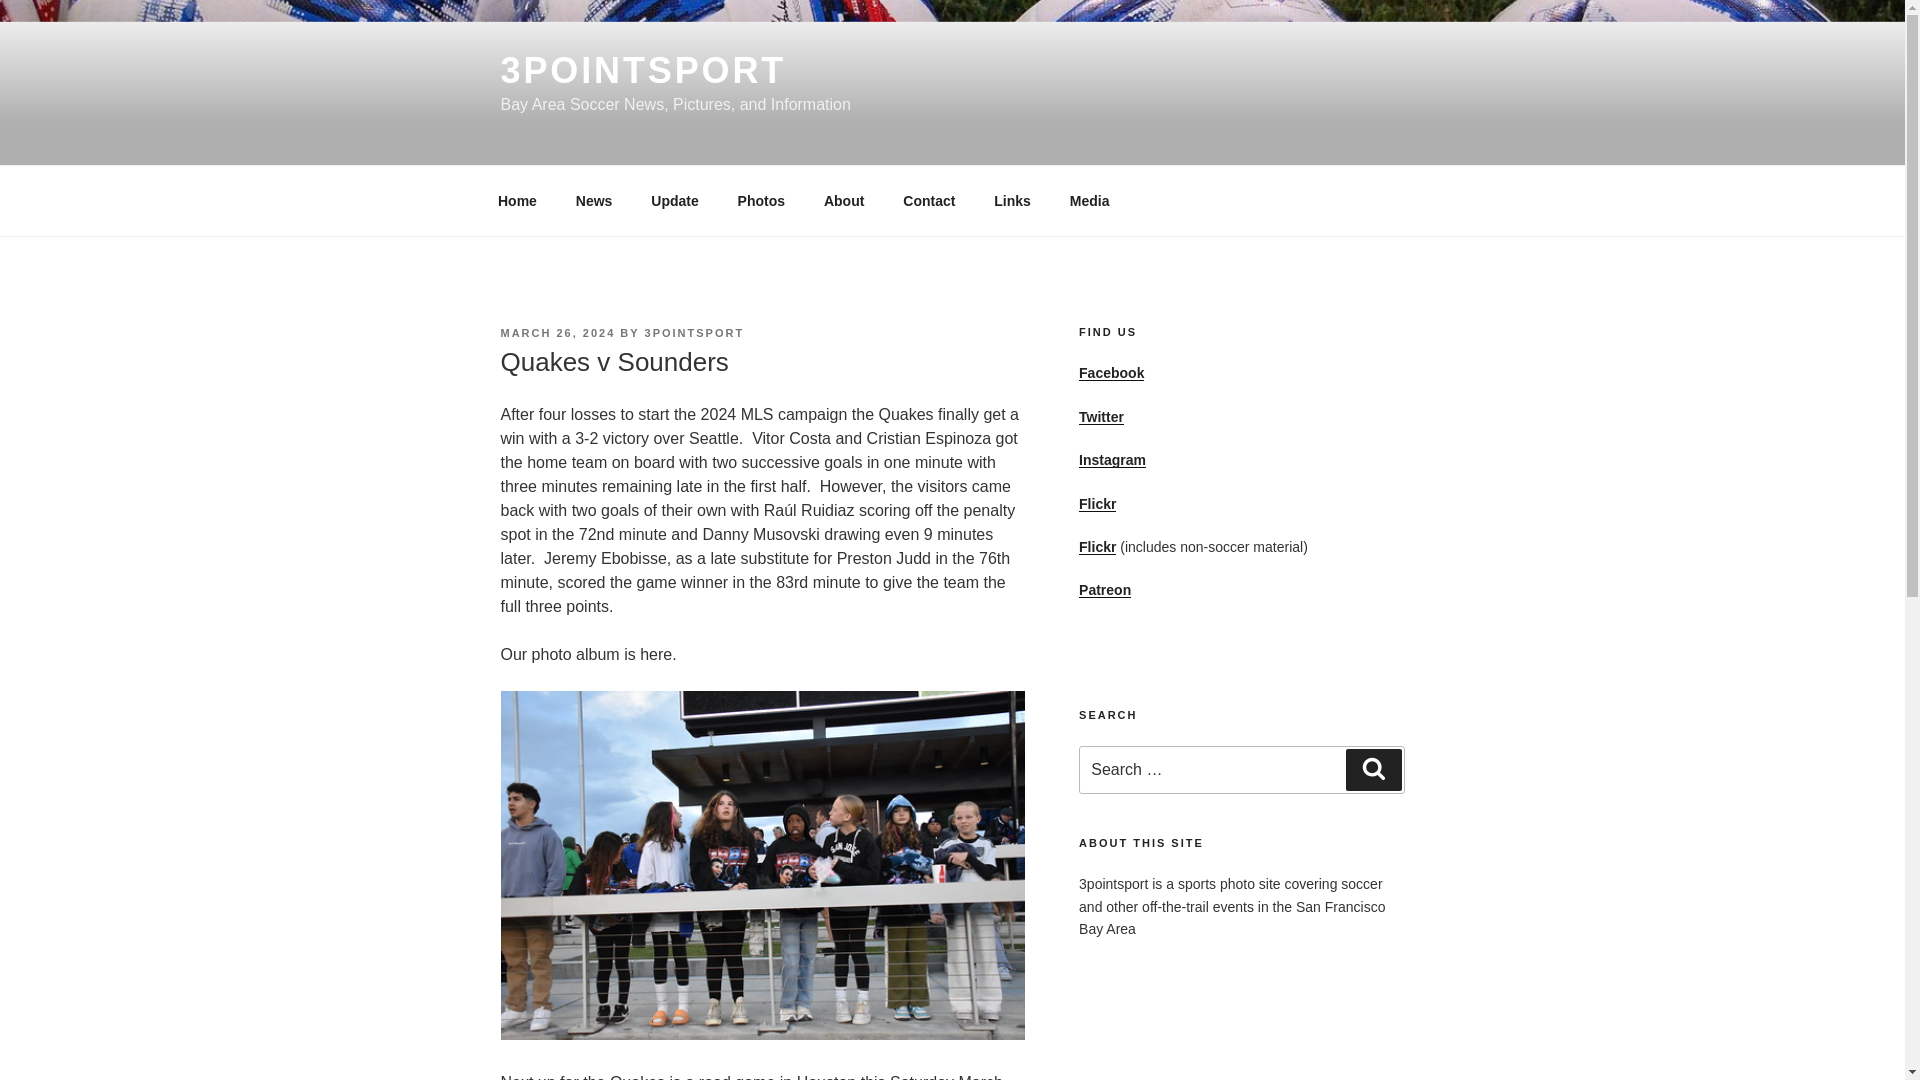 This screenshot has height=1080, width=1920. What do you see at coordinates (1112, 460) in the screenshot?
I see `Instagram` at bounding box center [1112, 460].